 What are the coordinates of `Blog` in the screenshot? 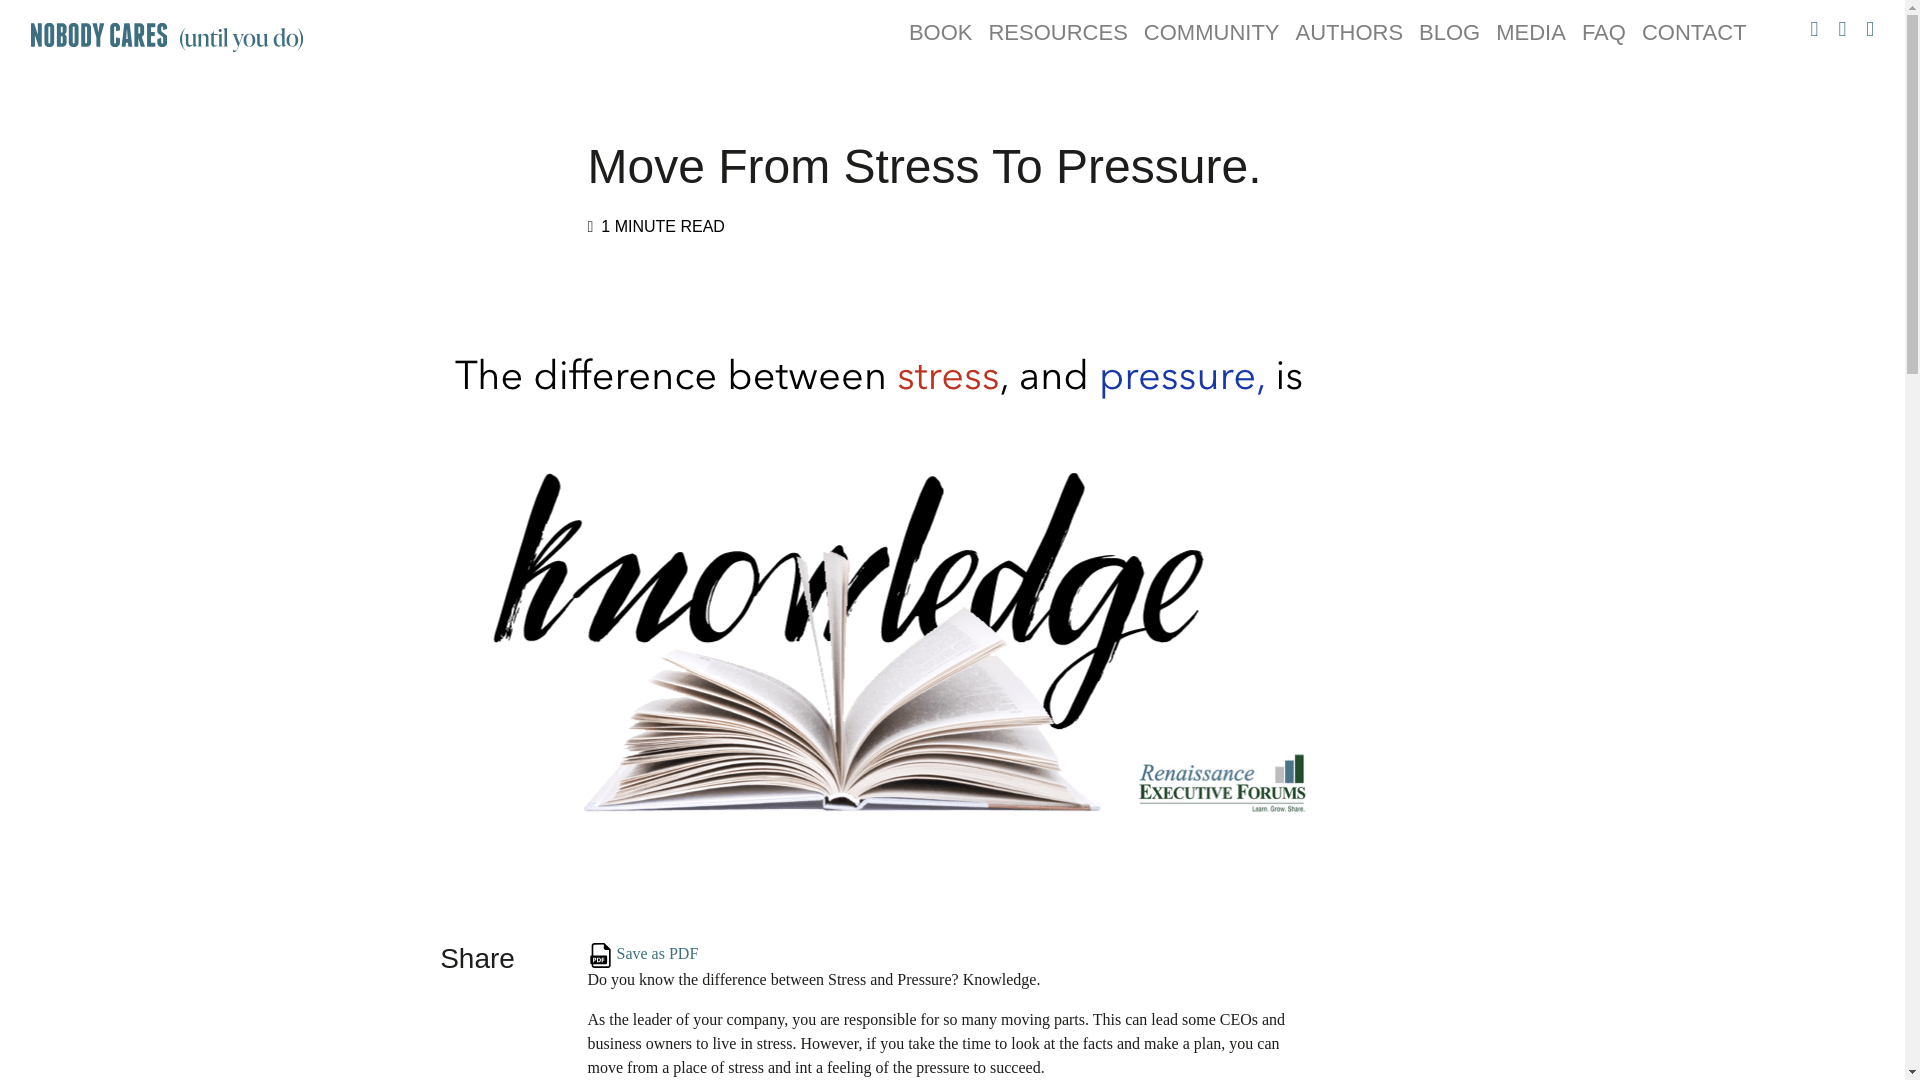 It's located at (1450, 32).